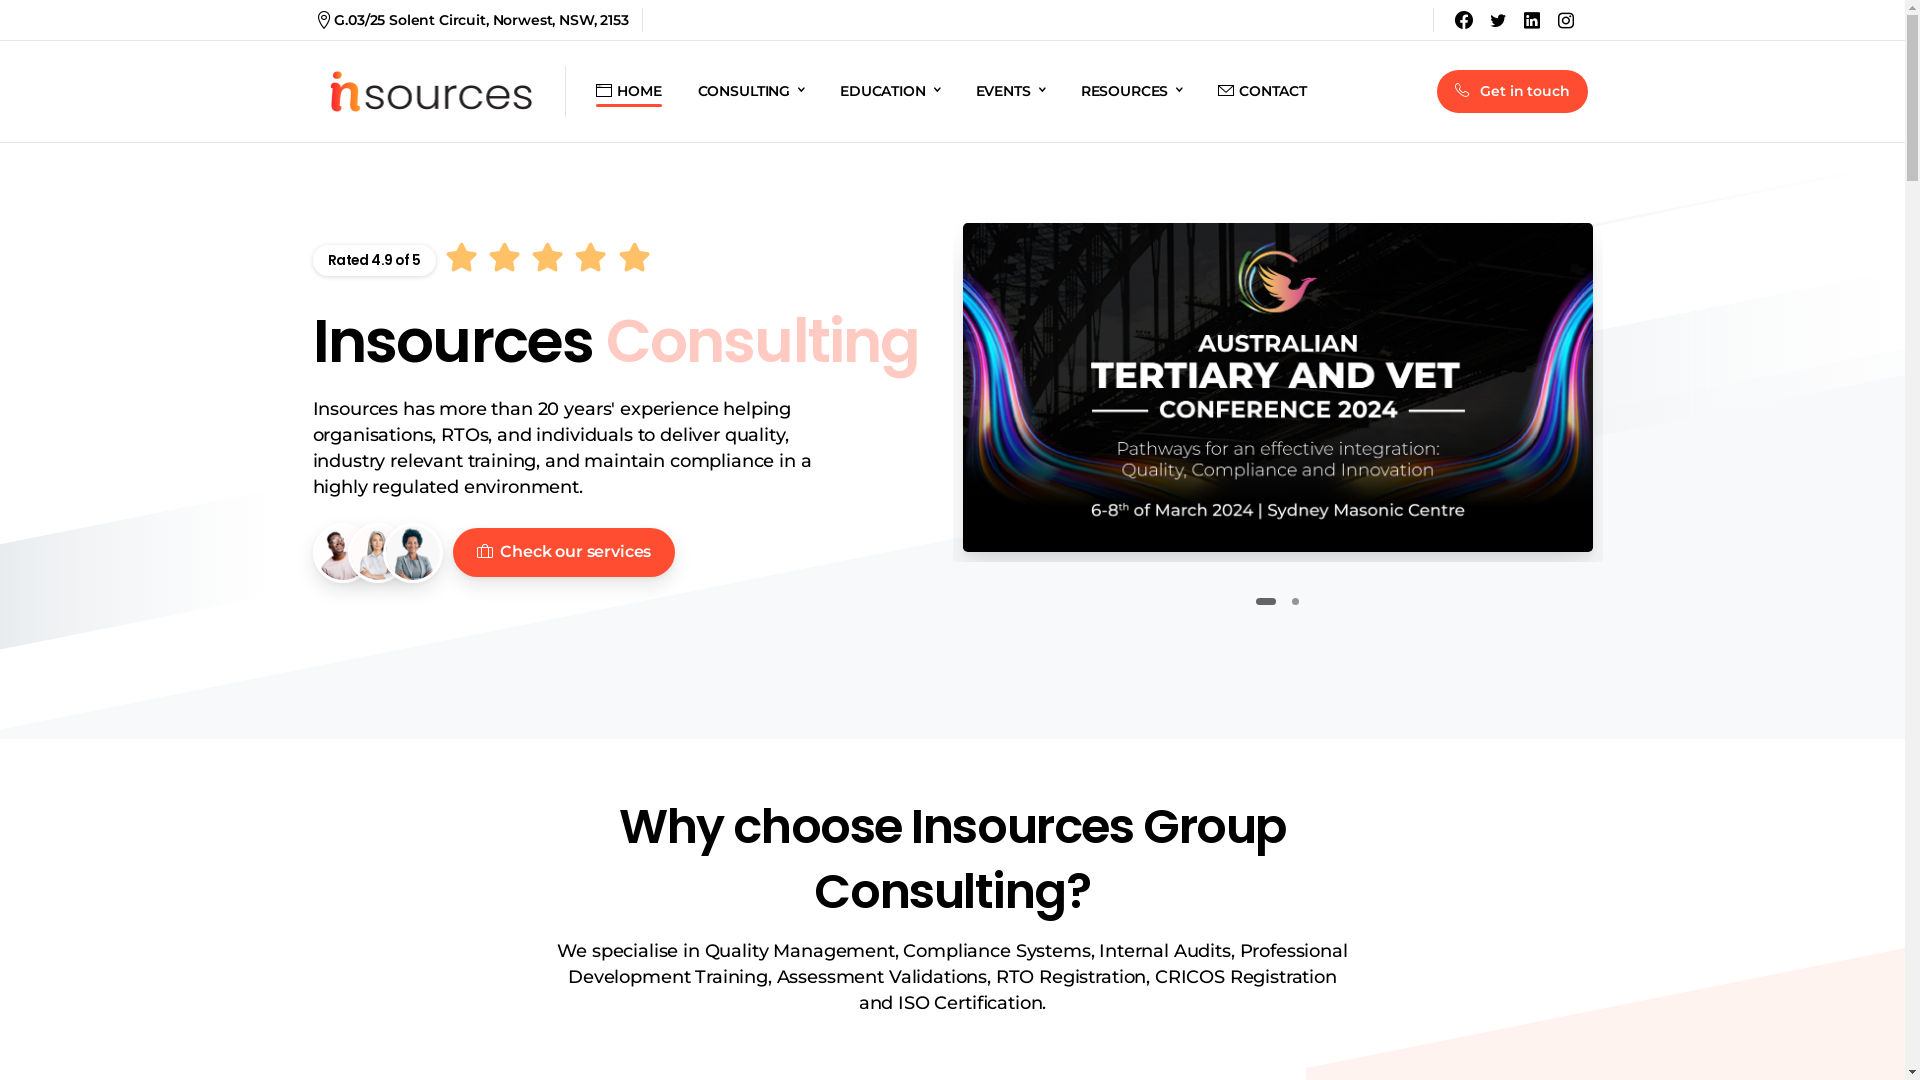 Image resolution: width=1920 pixels, height=1080 pixels. Describe the element at coordinates (890, 92) in the screenshot. I see `EDUCATION` at that location.